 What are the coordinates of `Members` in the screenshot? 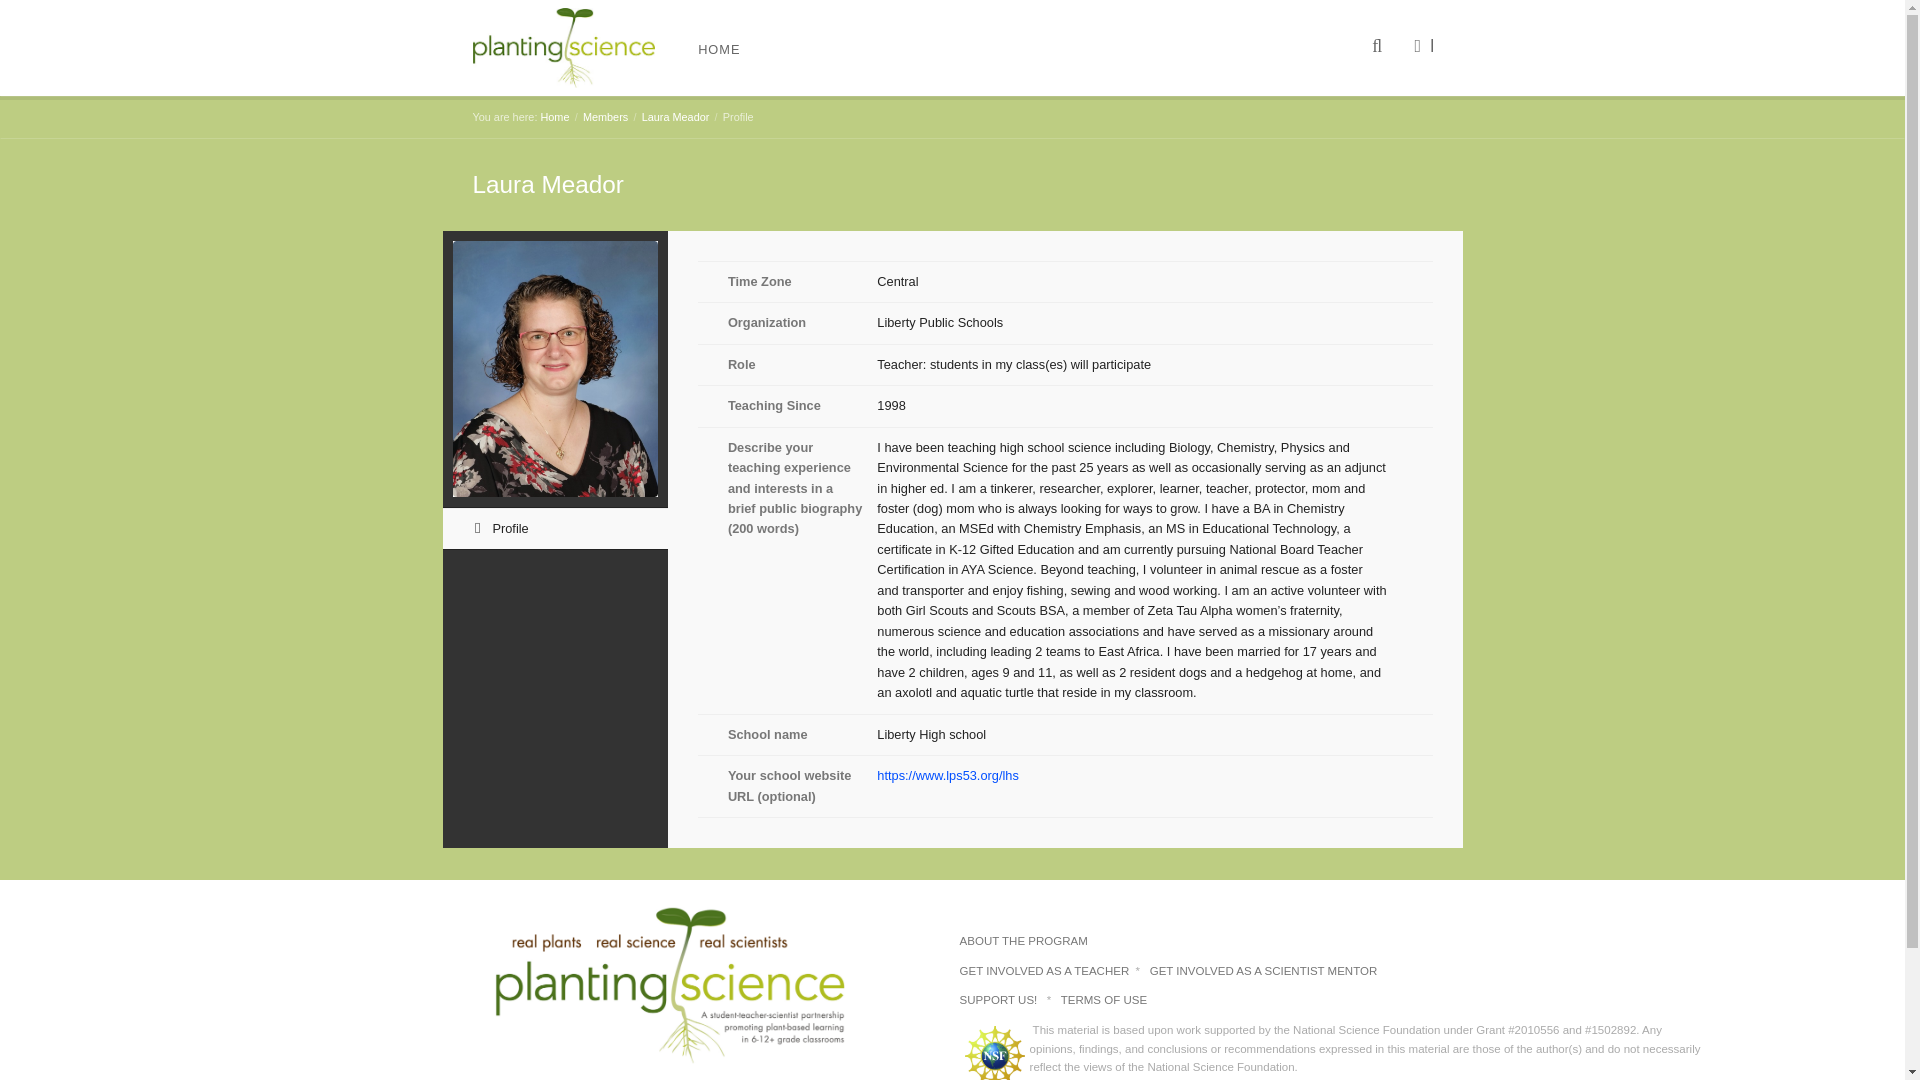 It's located at (605, 118).